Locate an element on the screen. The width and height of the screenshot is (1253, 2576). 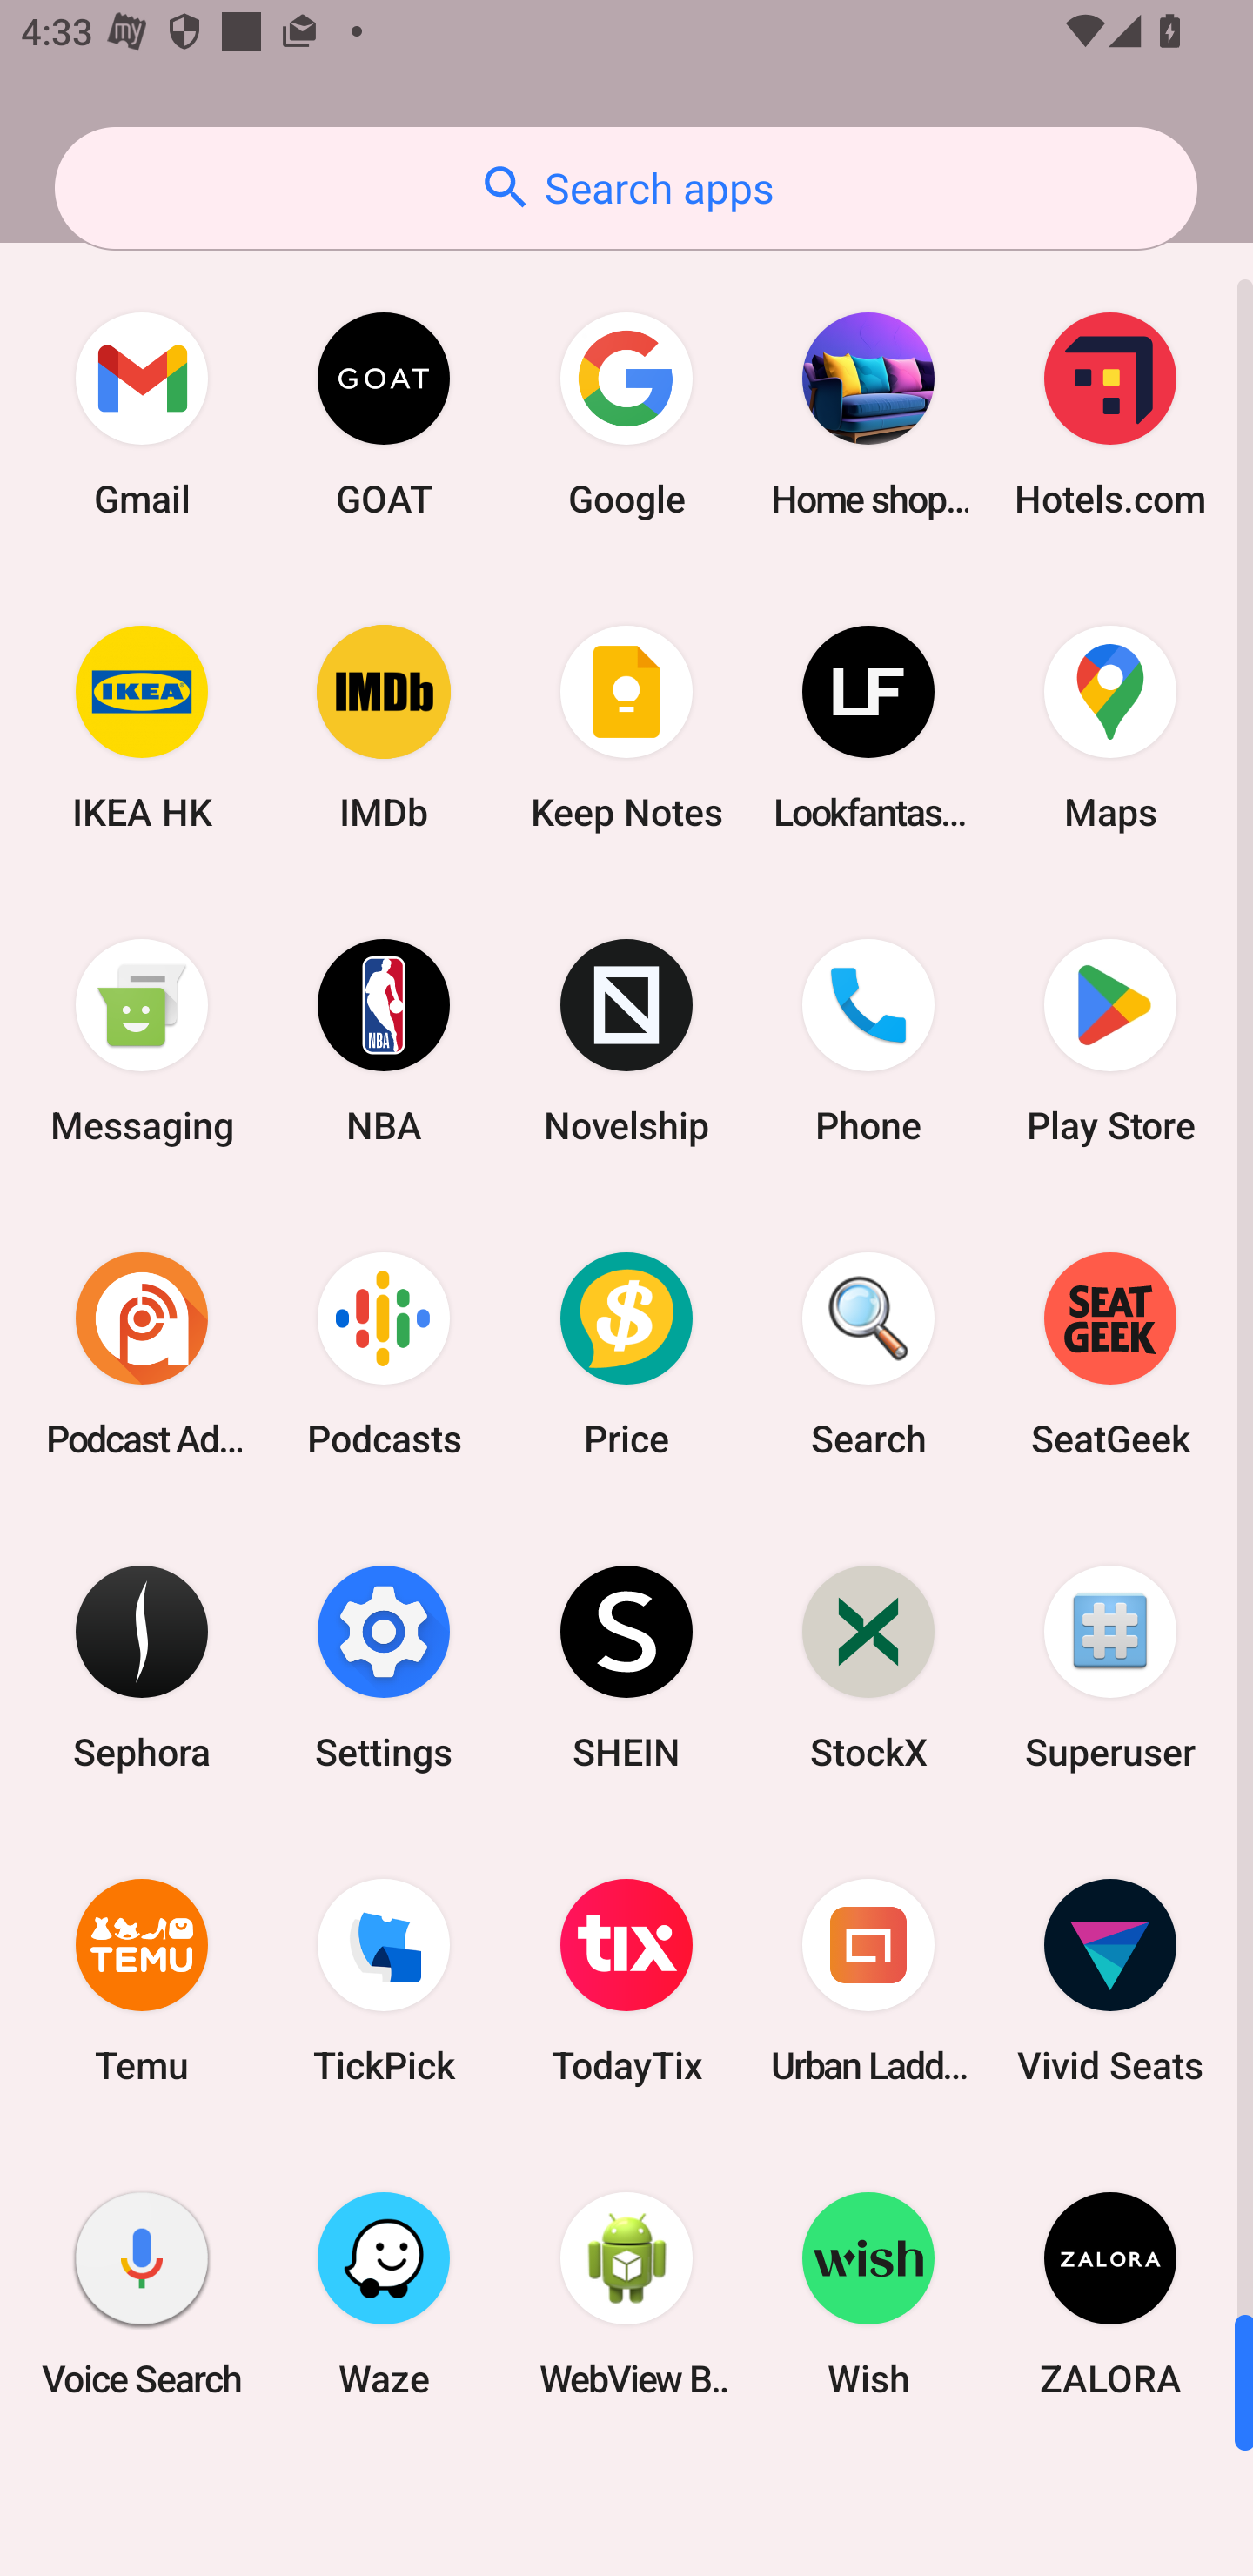
Urban Ladder is located at coordinates (868, 1981).